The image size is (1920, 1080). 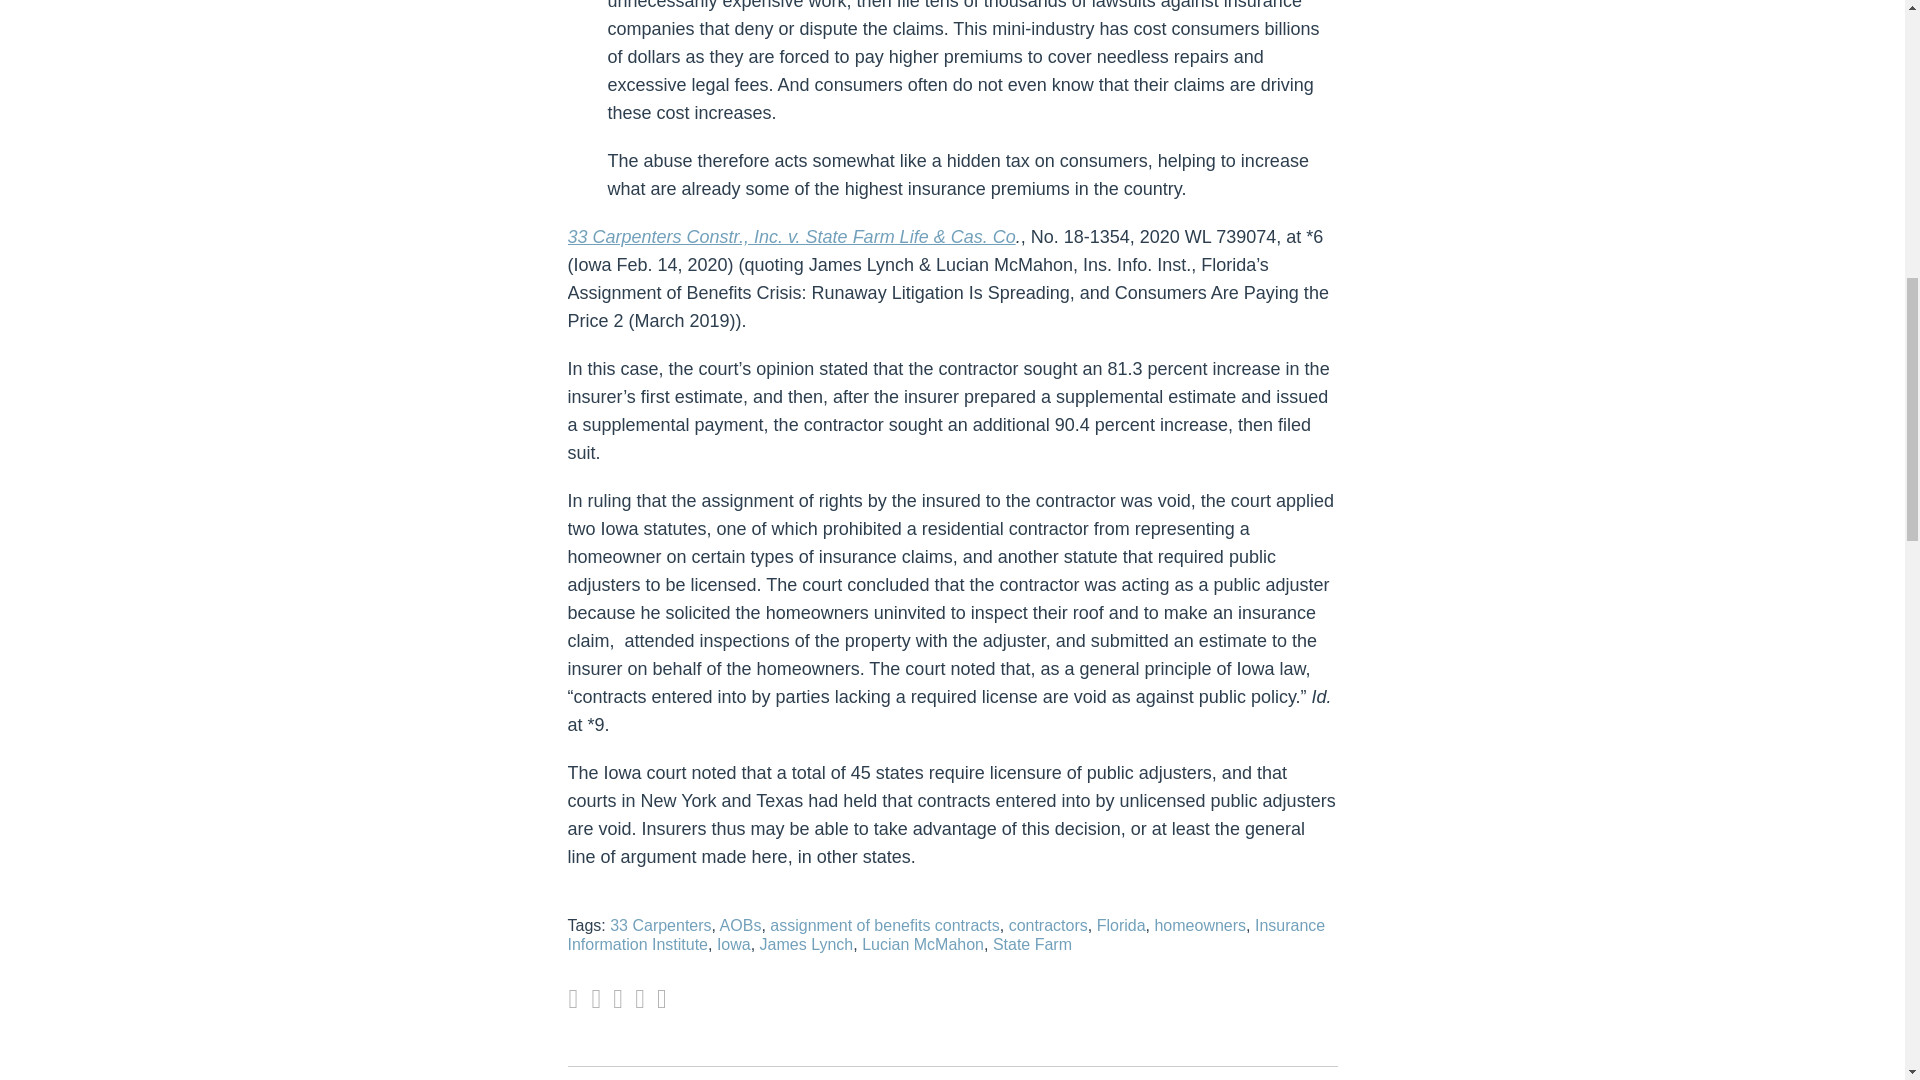 I want to click on Print:, so click(x=572, y=998).